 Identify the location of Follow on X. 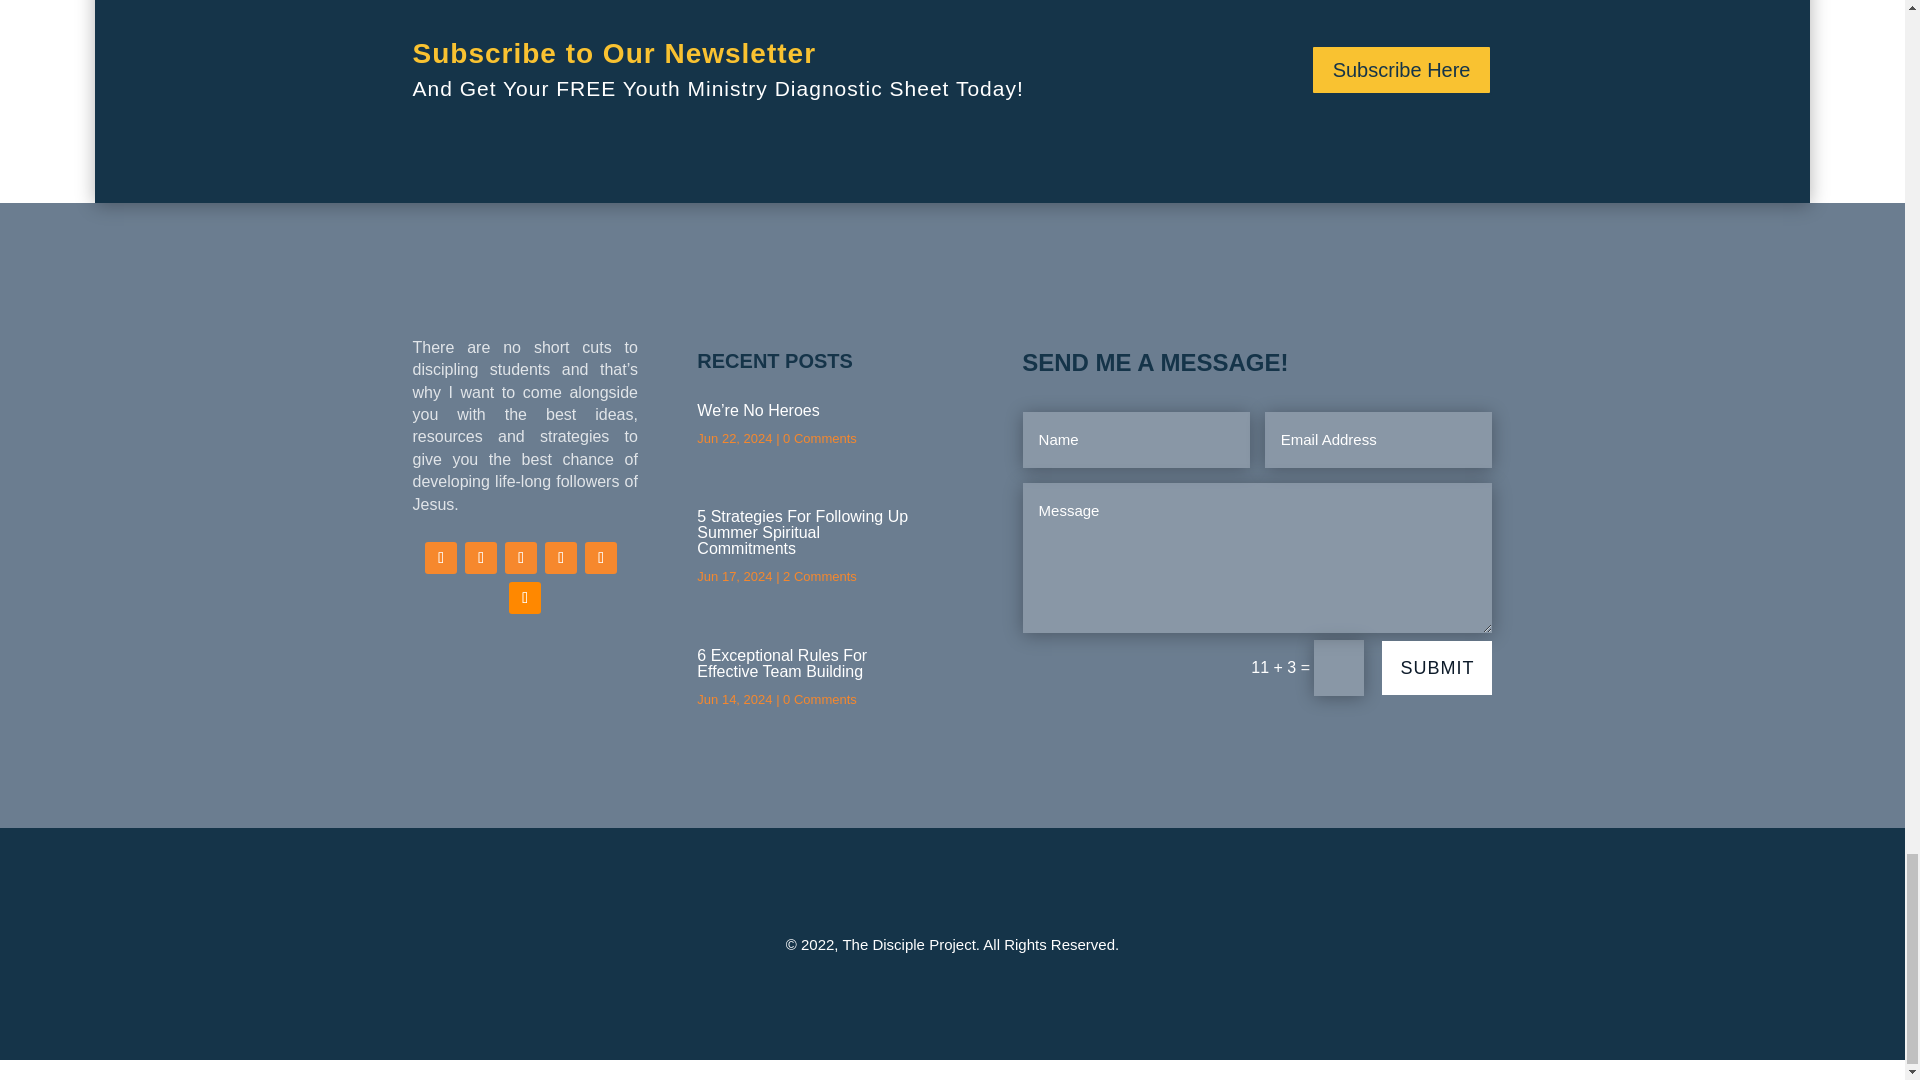
(480, 558).